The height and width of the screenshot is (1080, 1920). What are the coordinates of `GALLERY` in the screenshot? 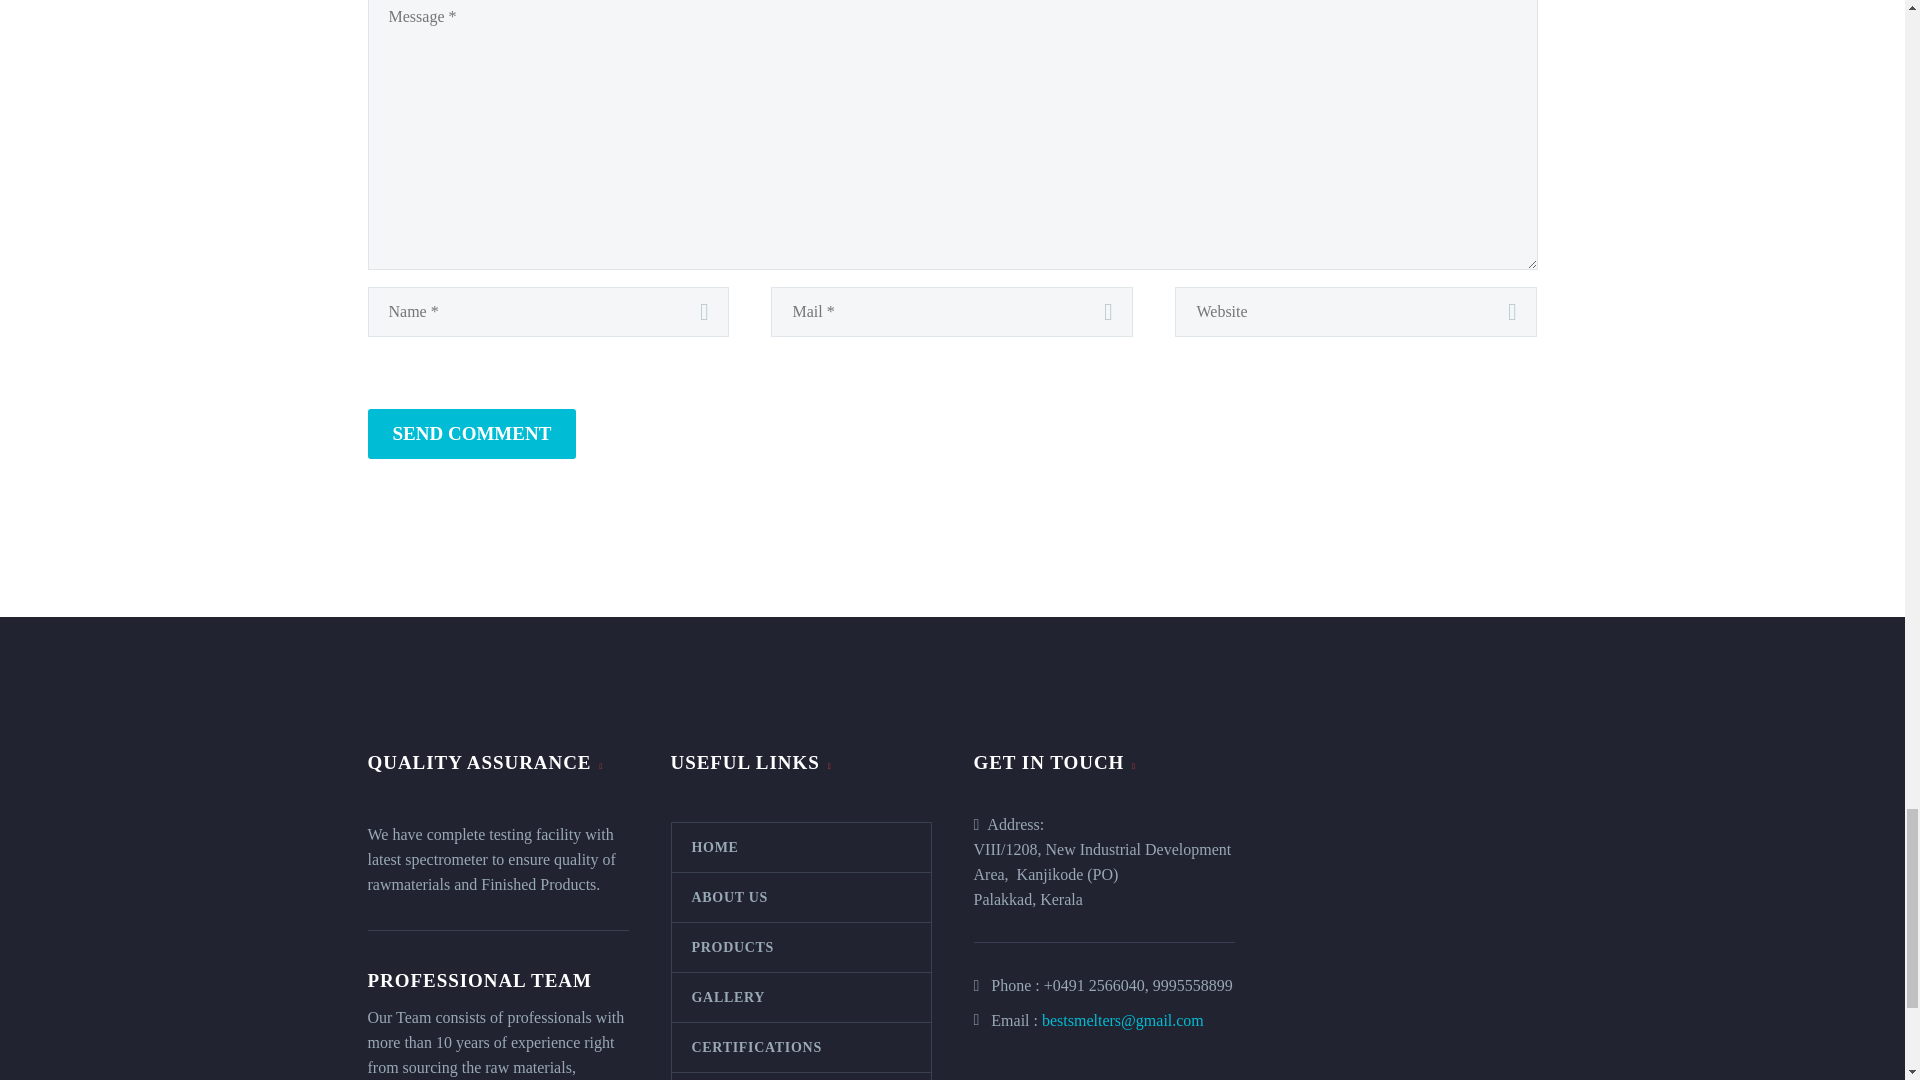 It's located at (802, 997).